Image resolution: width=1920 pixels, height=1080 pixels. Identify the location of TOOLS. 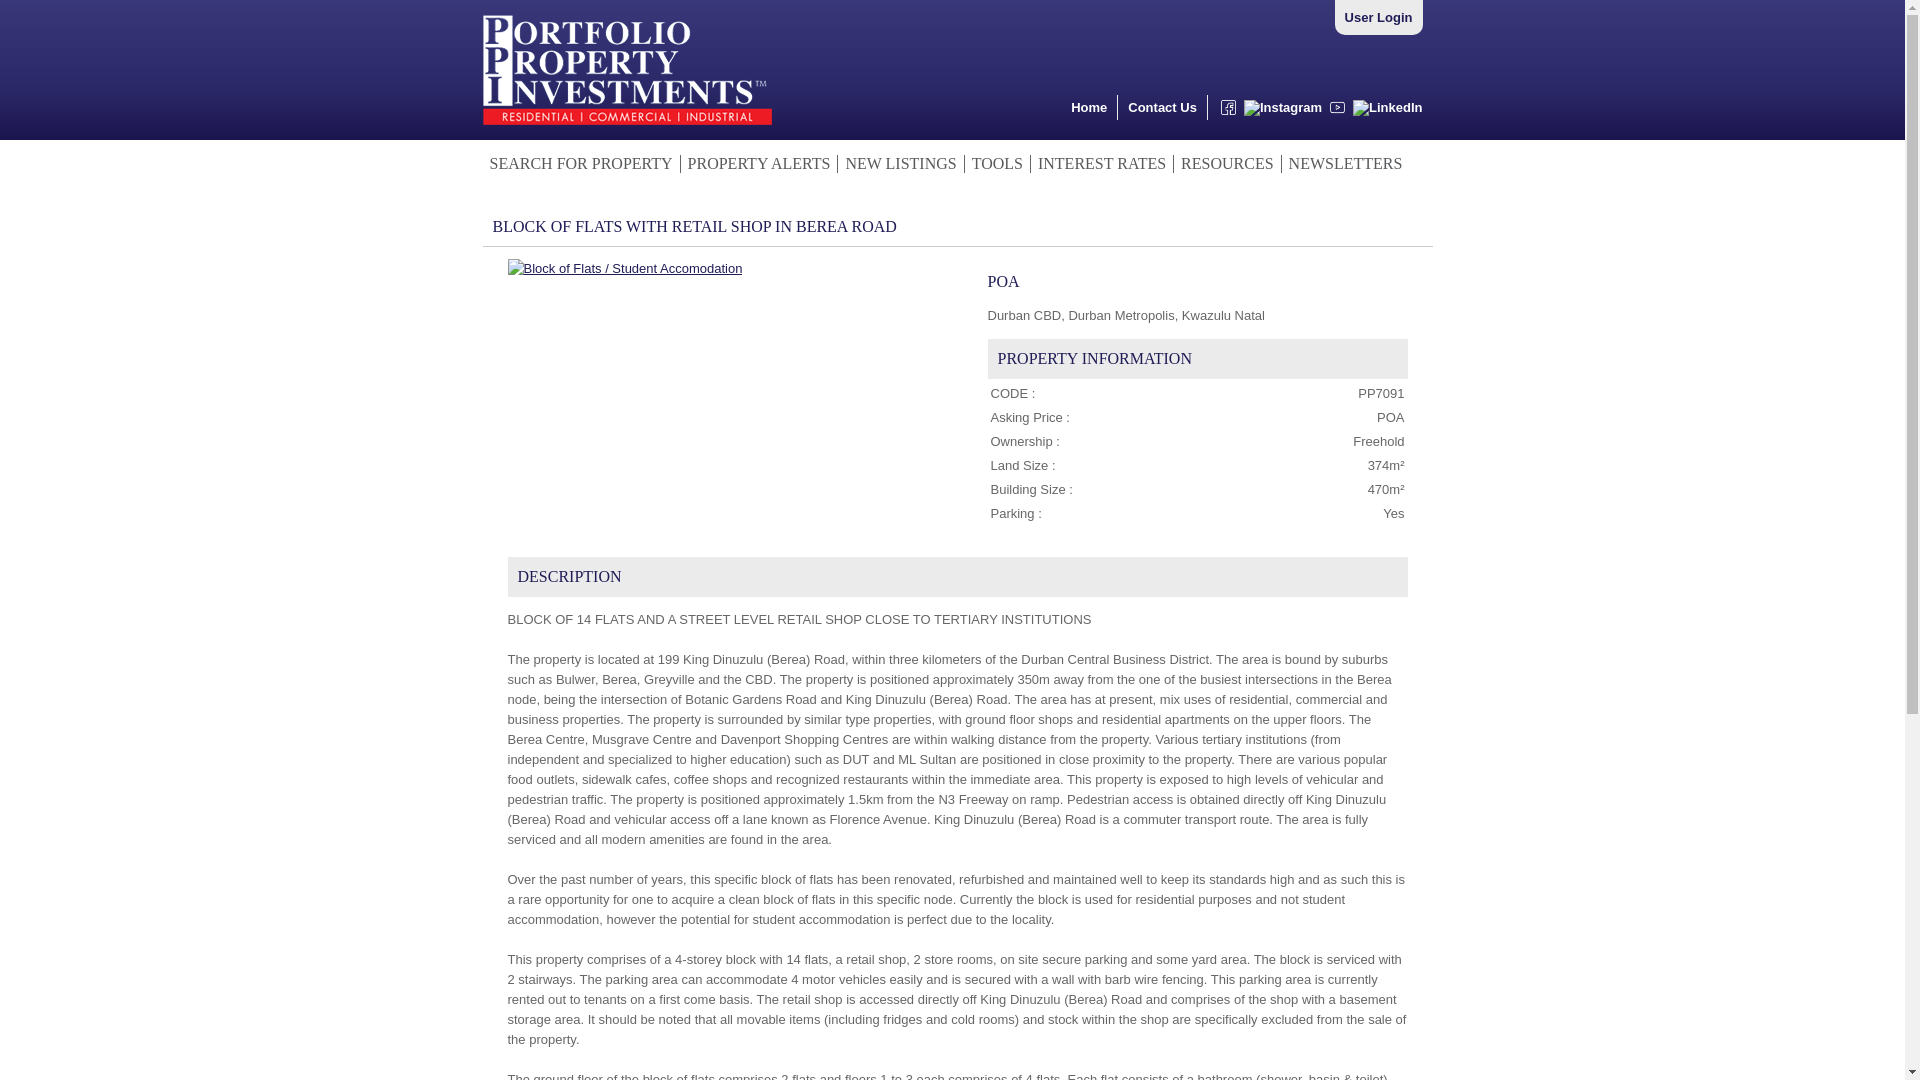
(998, 164).